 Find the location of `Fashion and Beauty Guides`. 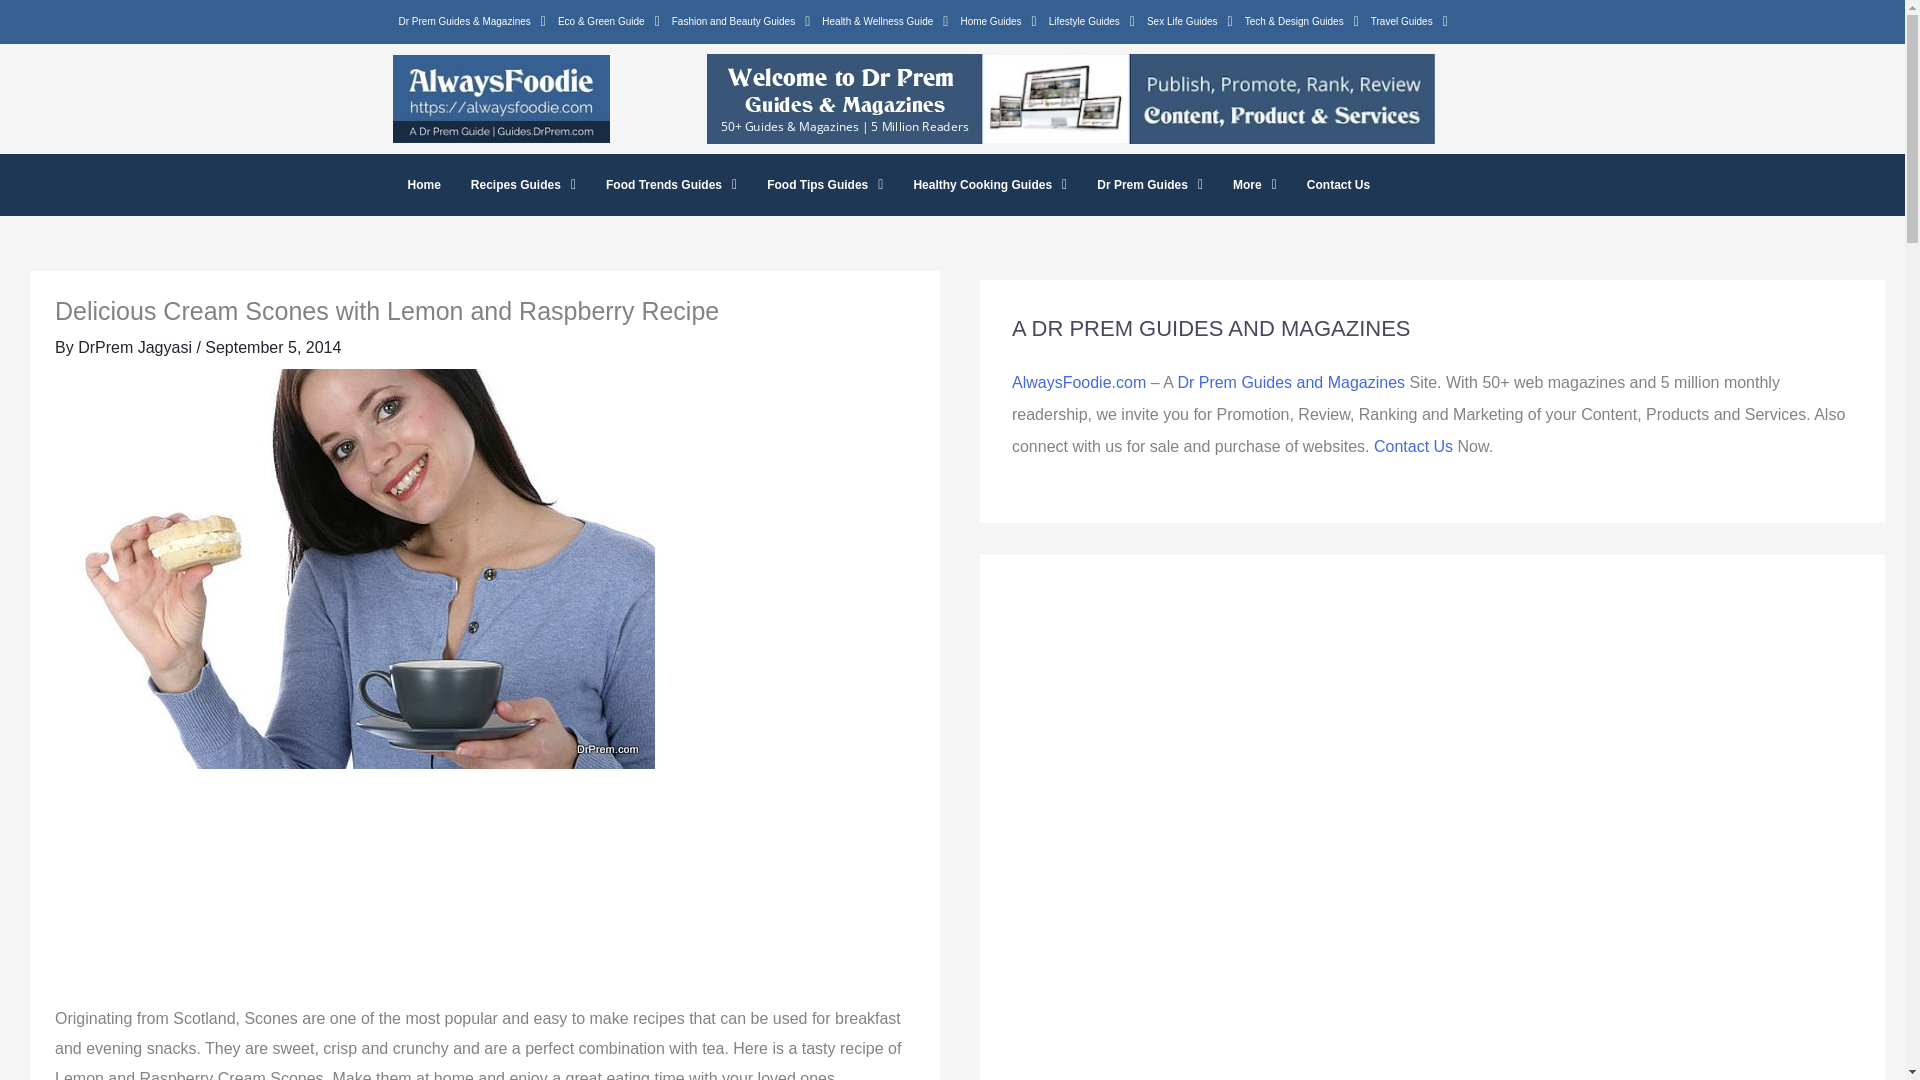

Fashion and Beauty Guides is located at coordinates (742, 21).